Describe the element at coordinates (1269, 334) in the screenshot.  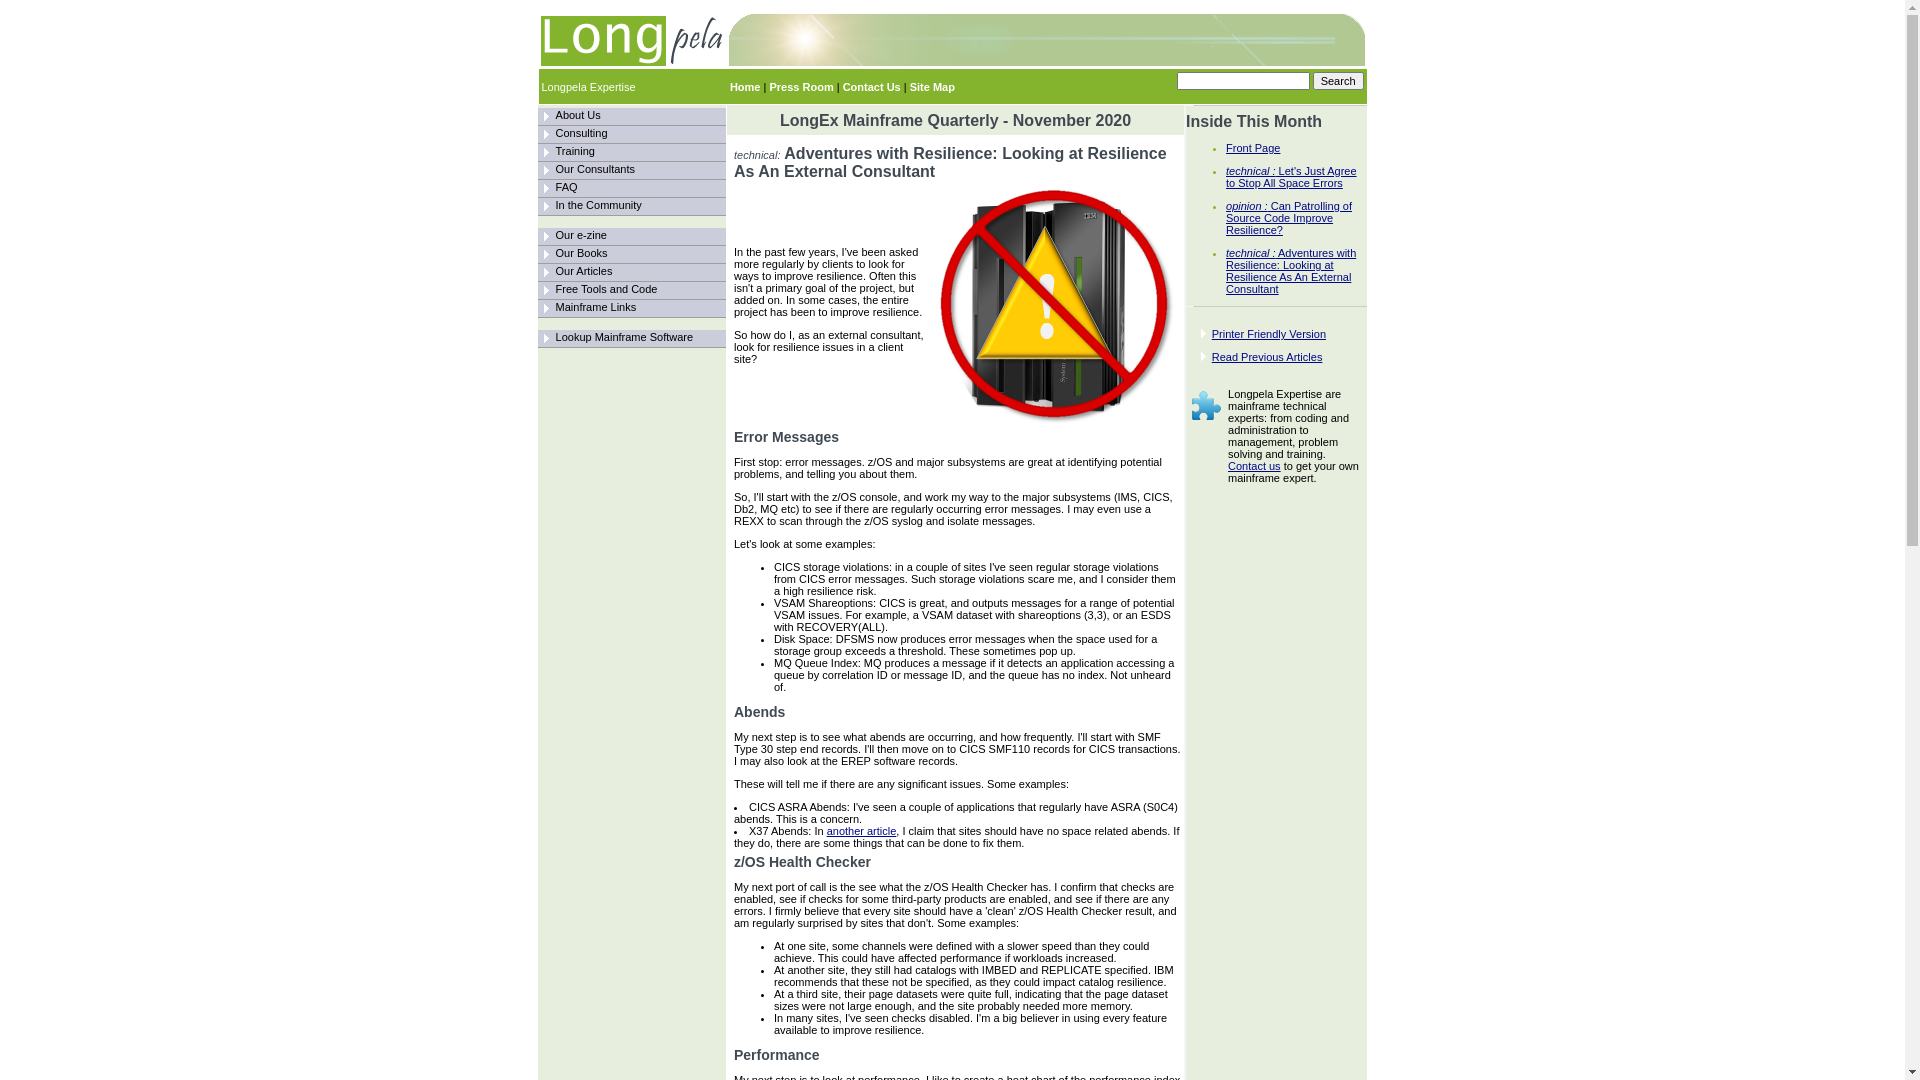
I see `Printer Friendly Version` at that location.